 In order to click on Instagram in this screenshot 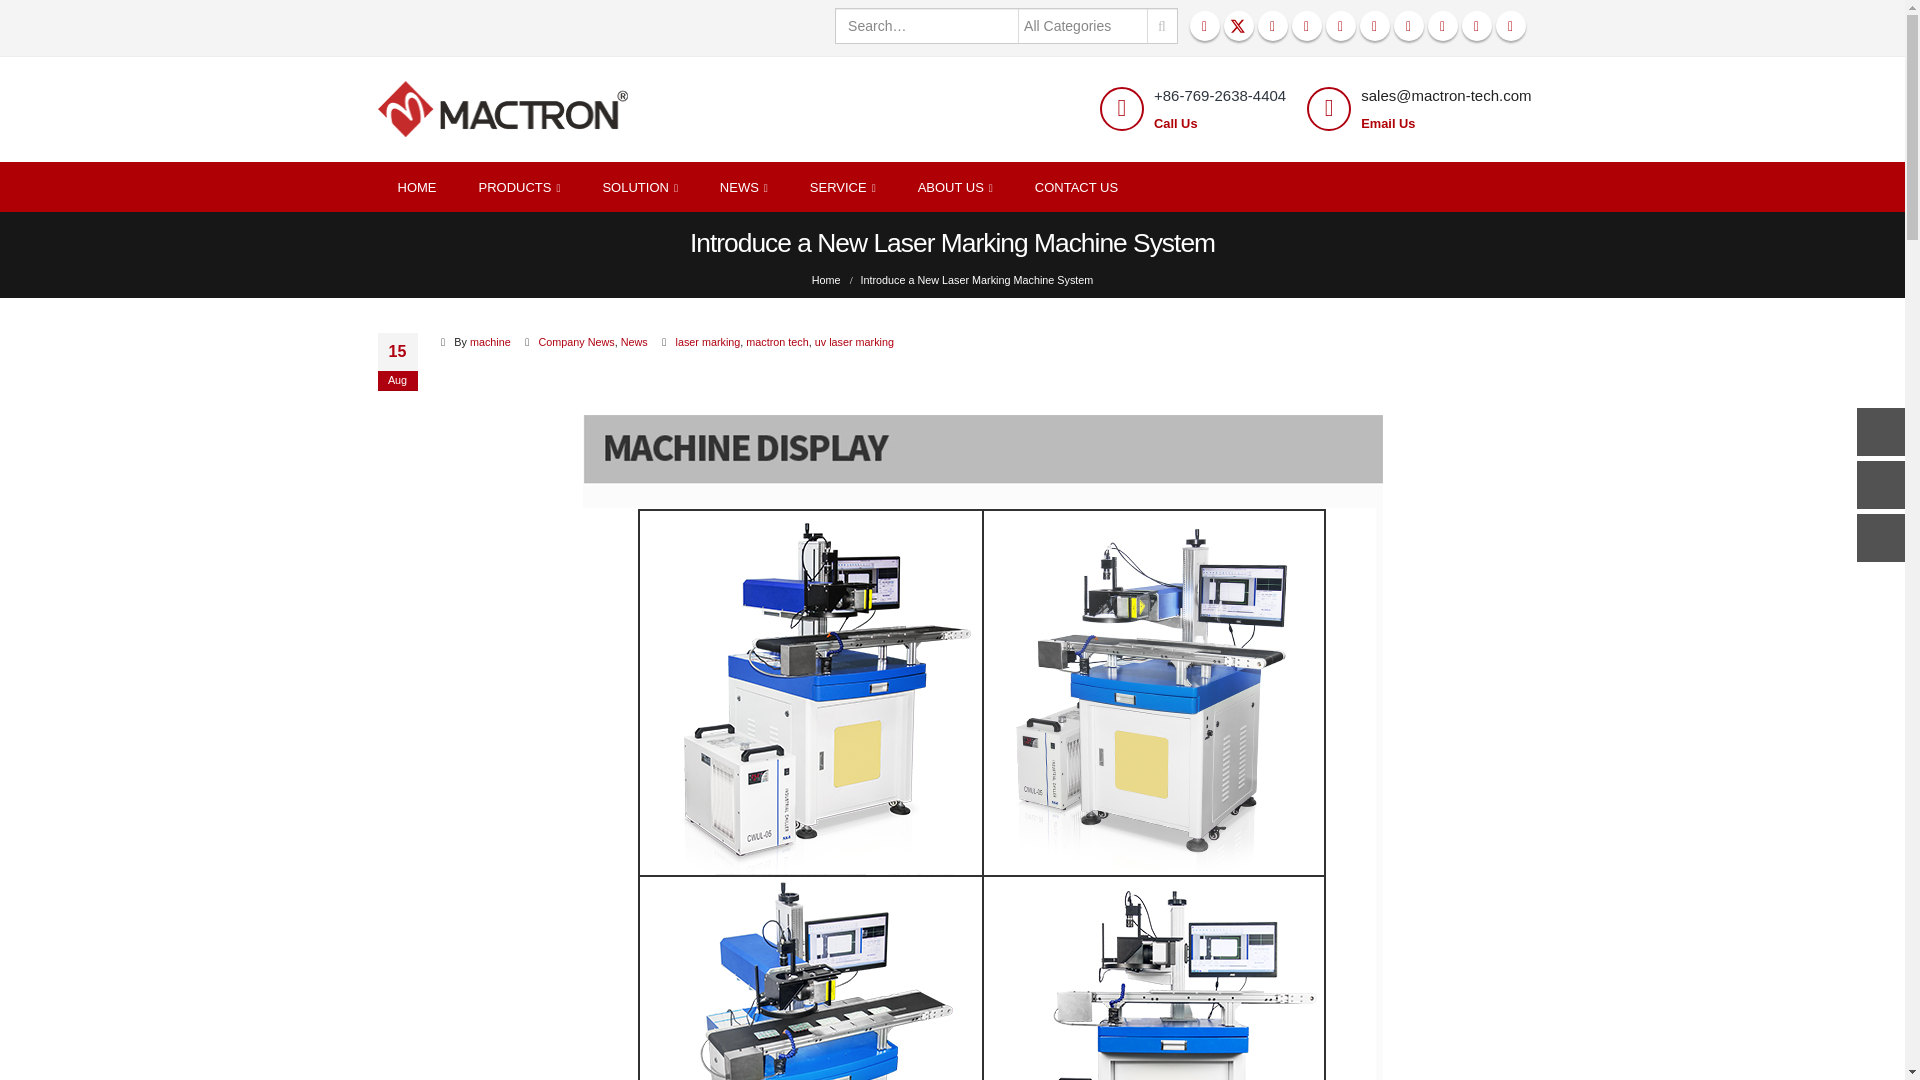, I will do `click(1340, 26)`.